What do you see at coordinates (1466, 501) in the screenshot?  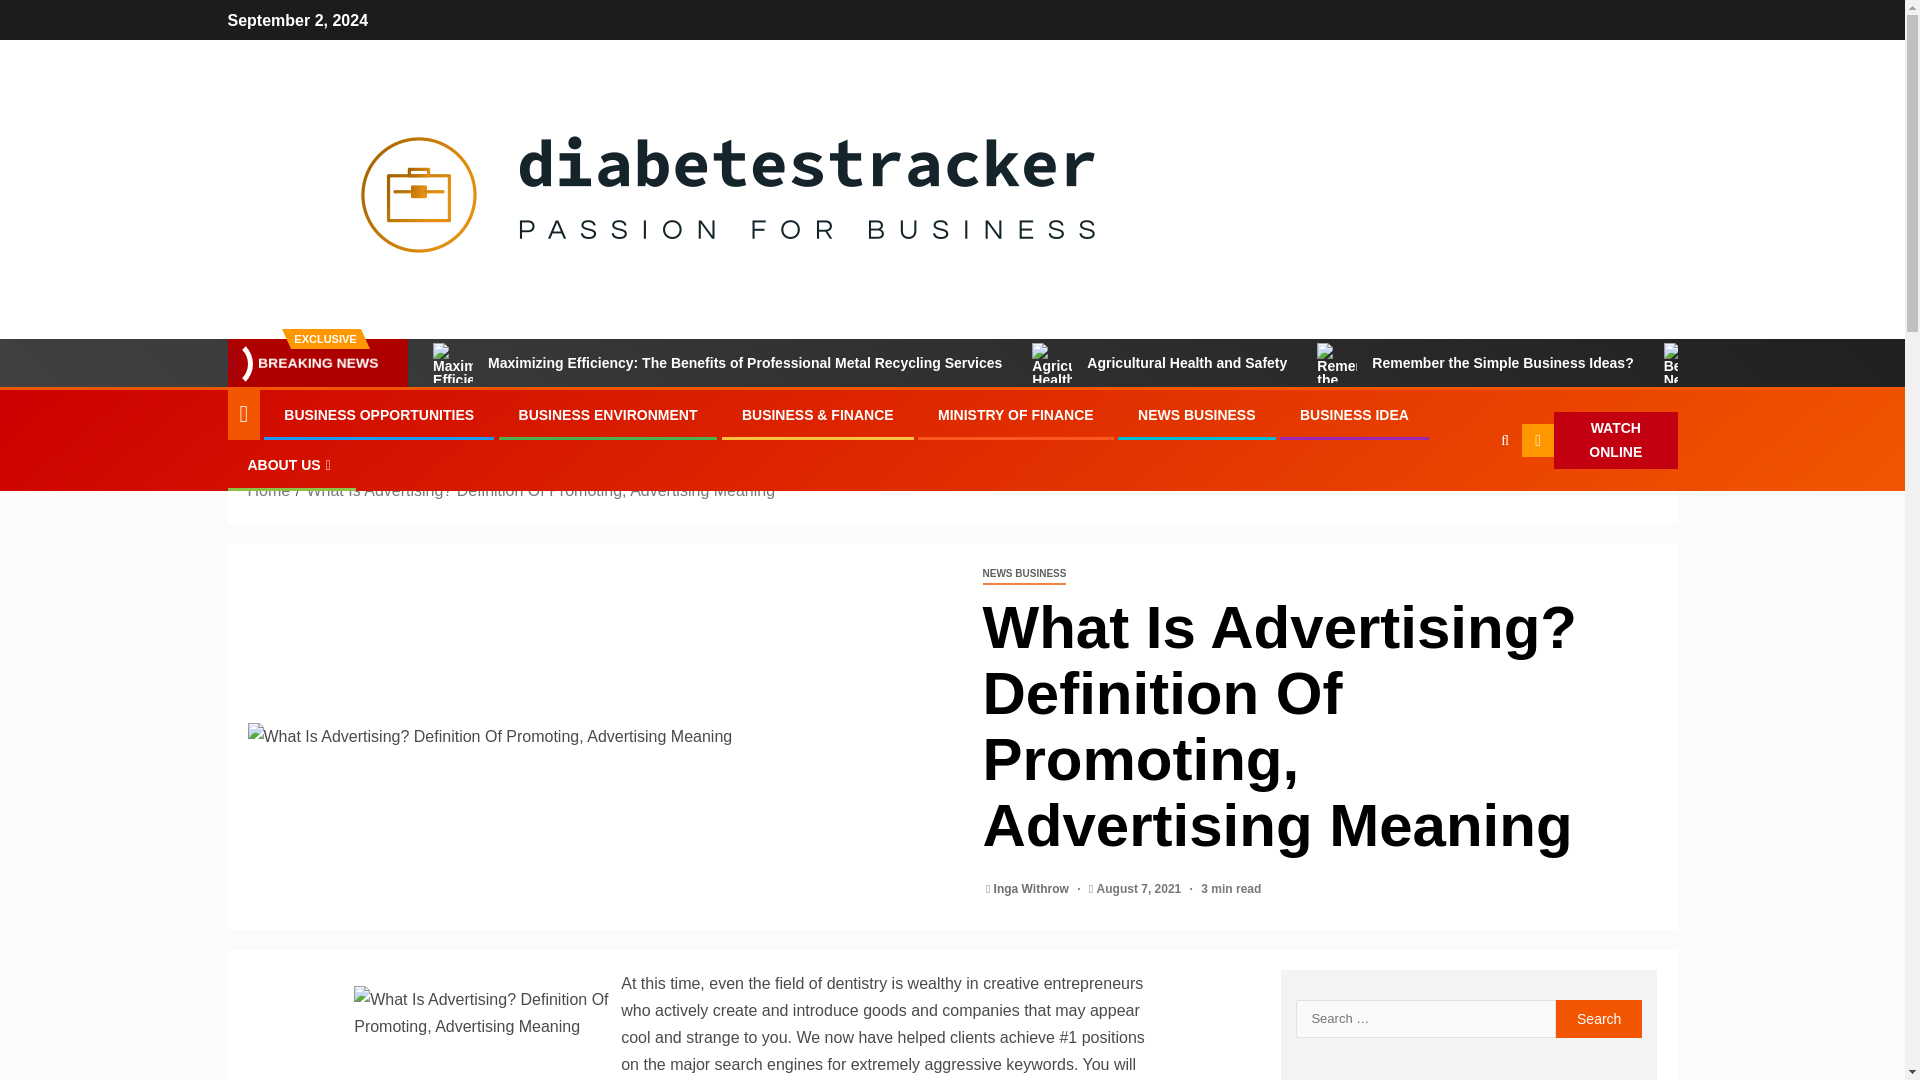 I see `Search` at bounding box center [1466, 501].